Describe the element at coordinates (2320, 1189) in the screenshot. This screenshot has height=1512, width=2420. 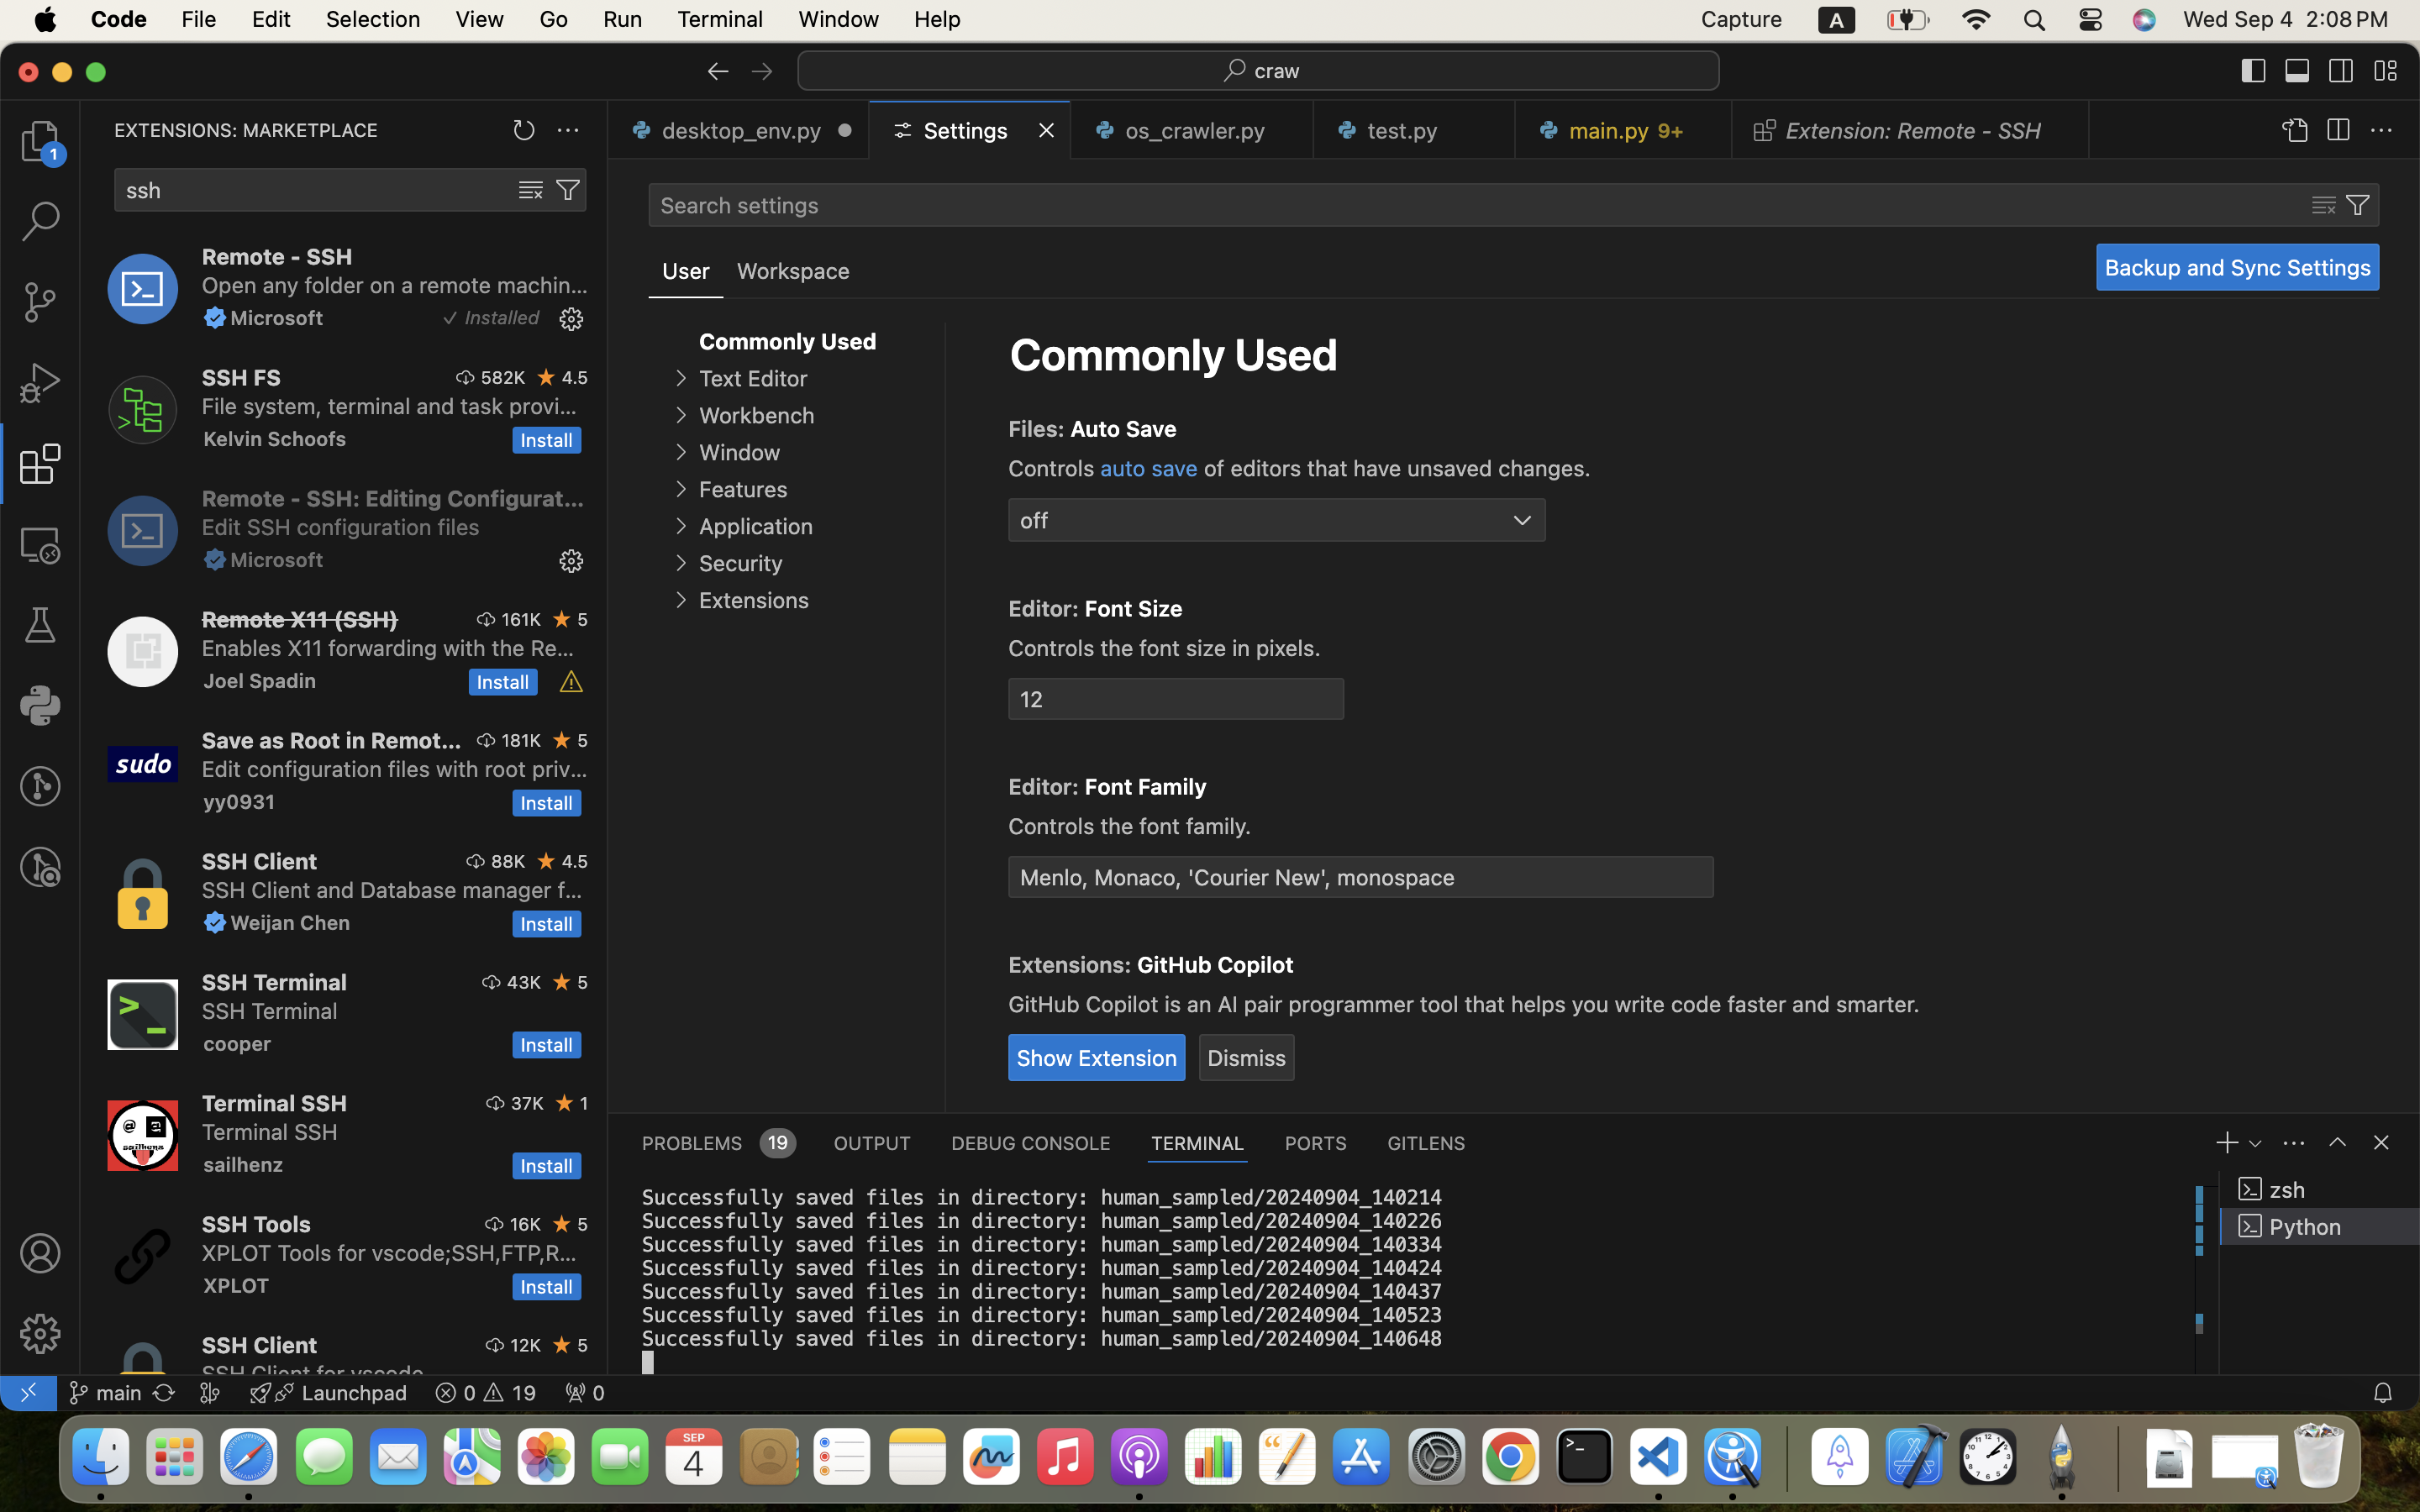
I see `zsh ` at that location.